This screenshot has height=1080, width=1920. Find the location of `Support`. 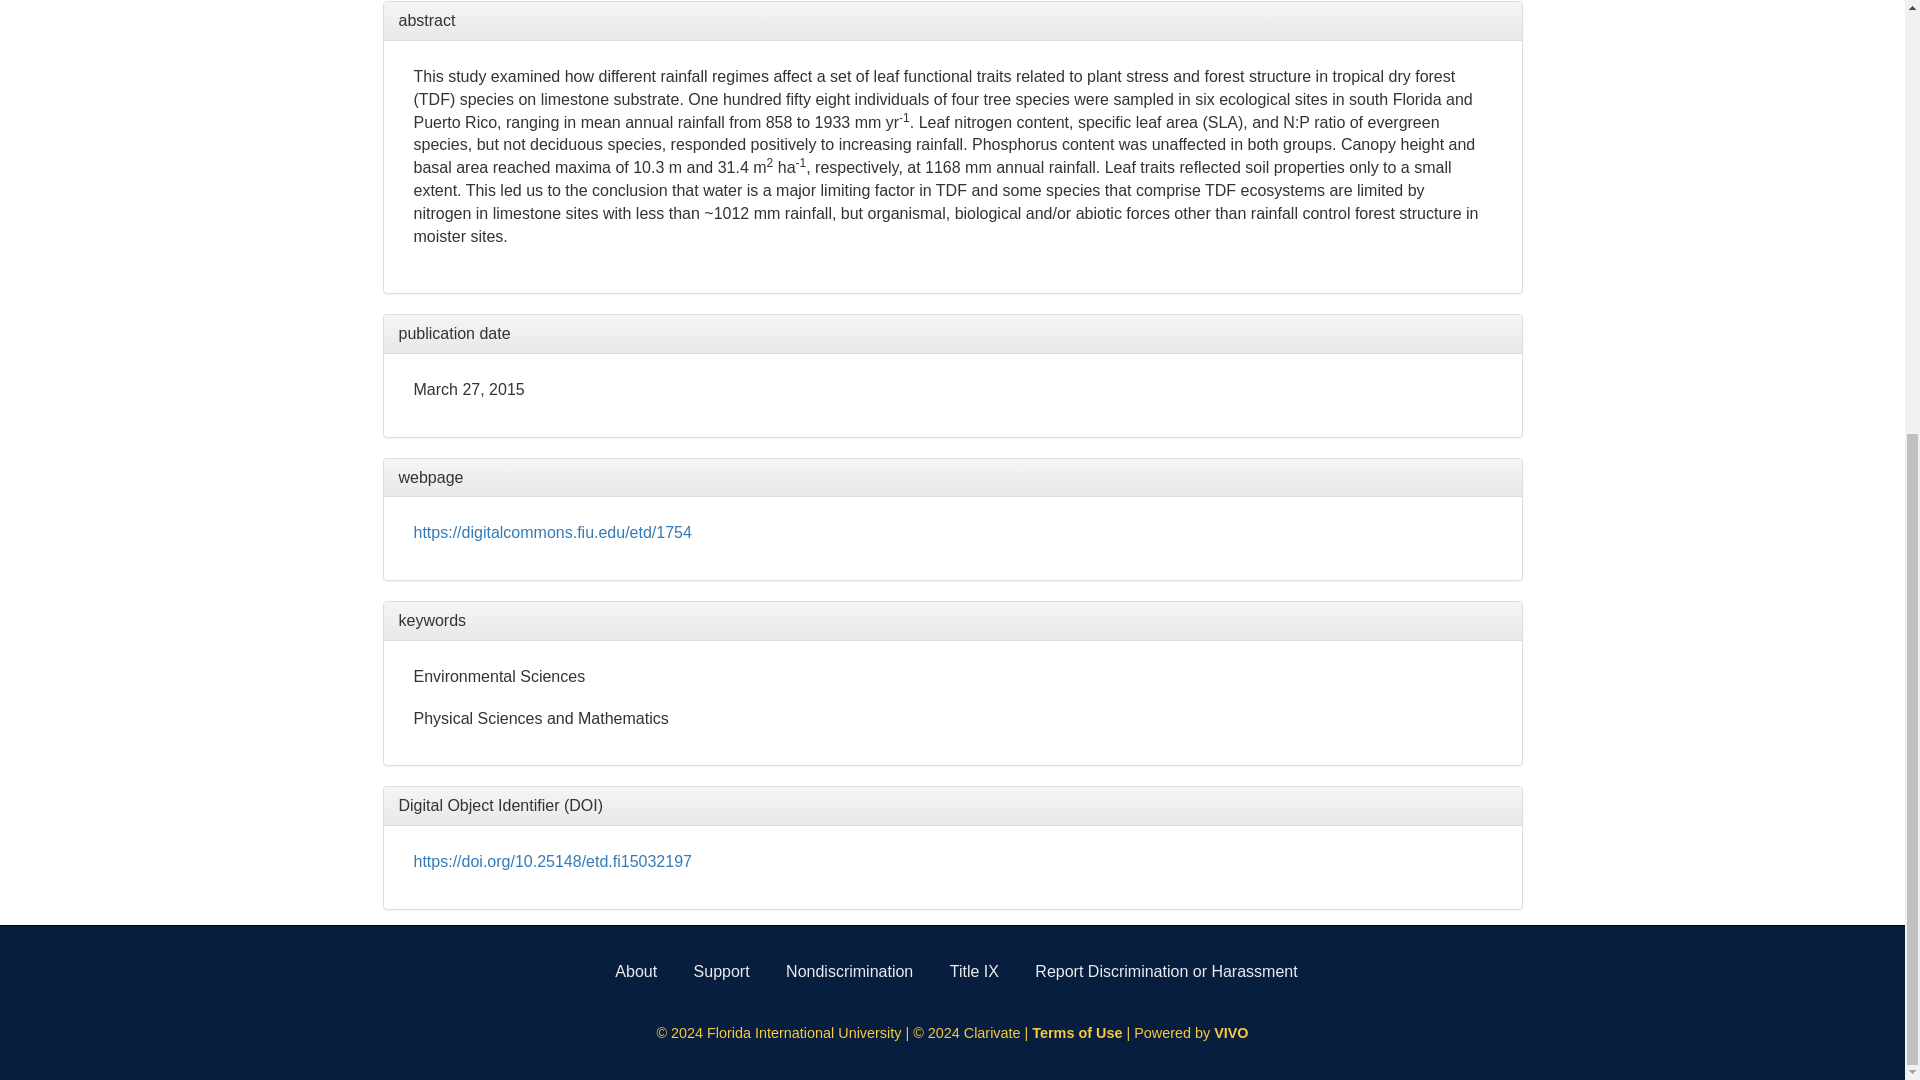

Support is located at coordinates (722, 971).